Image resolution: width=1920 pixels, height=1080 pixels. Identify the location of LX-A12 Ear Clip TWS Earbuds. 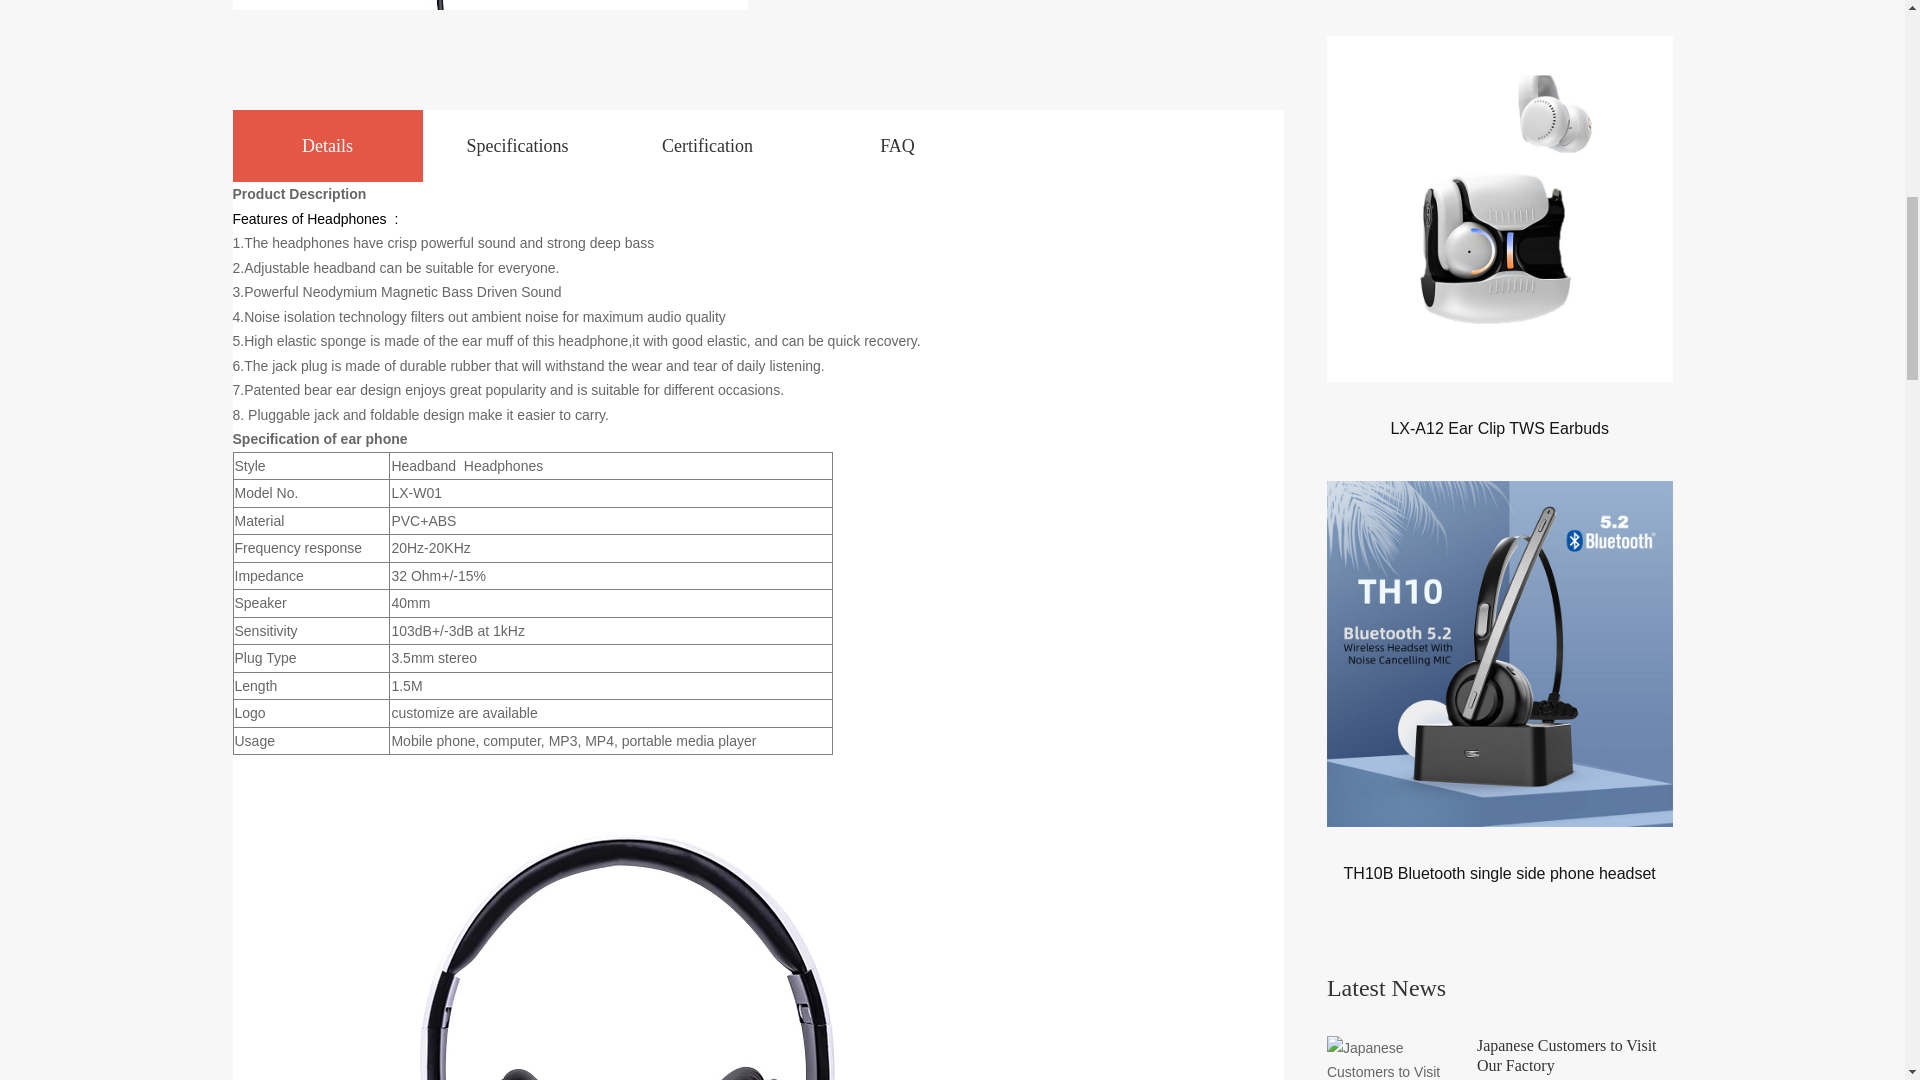
(1499, 428).